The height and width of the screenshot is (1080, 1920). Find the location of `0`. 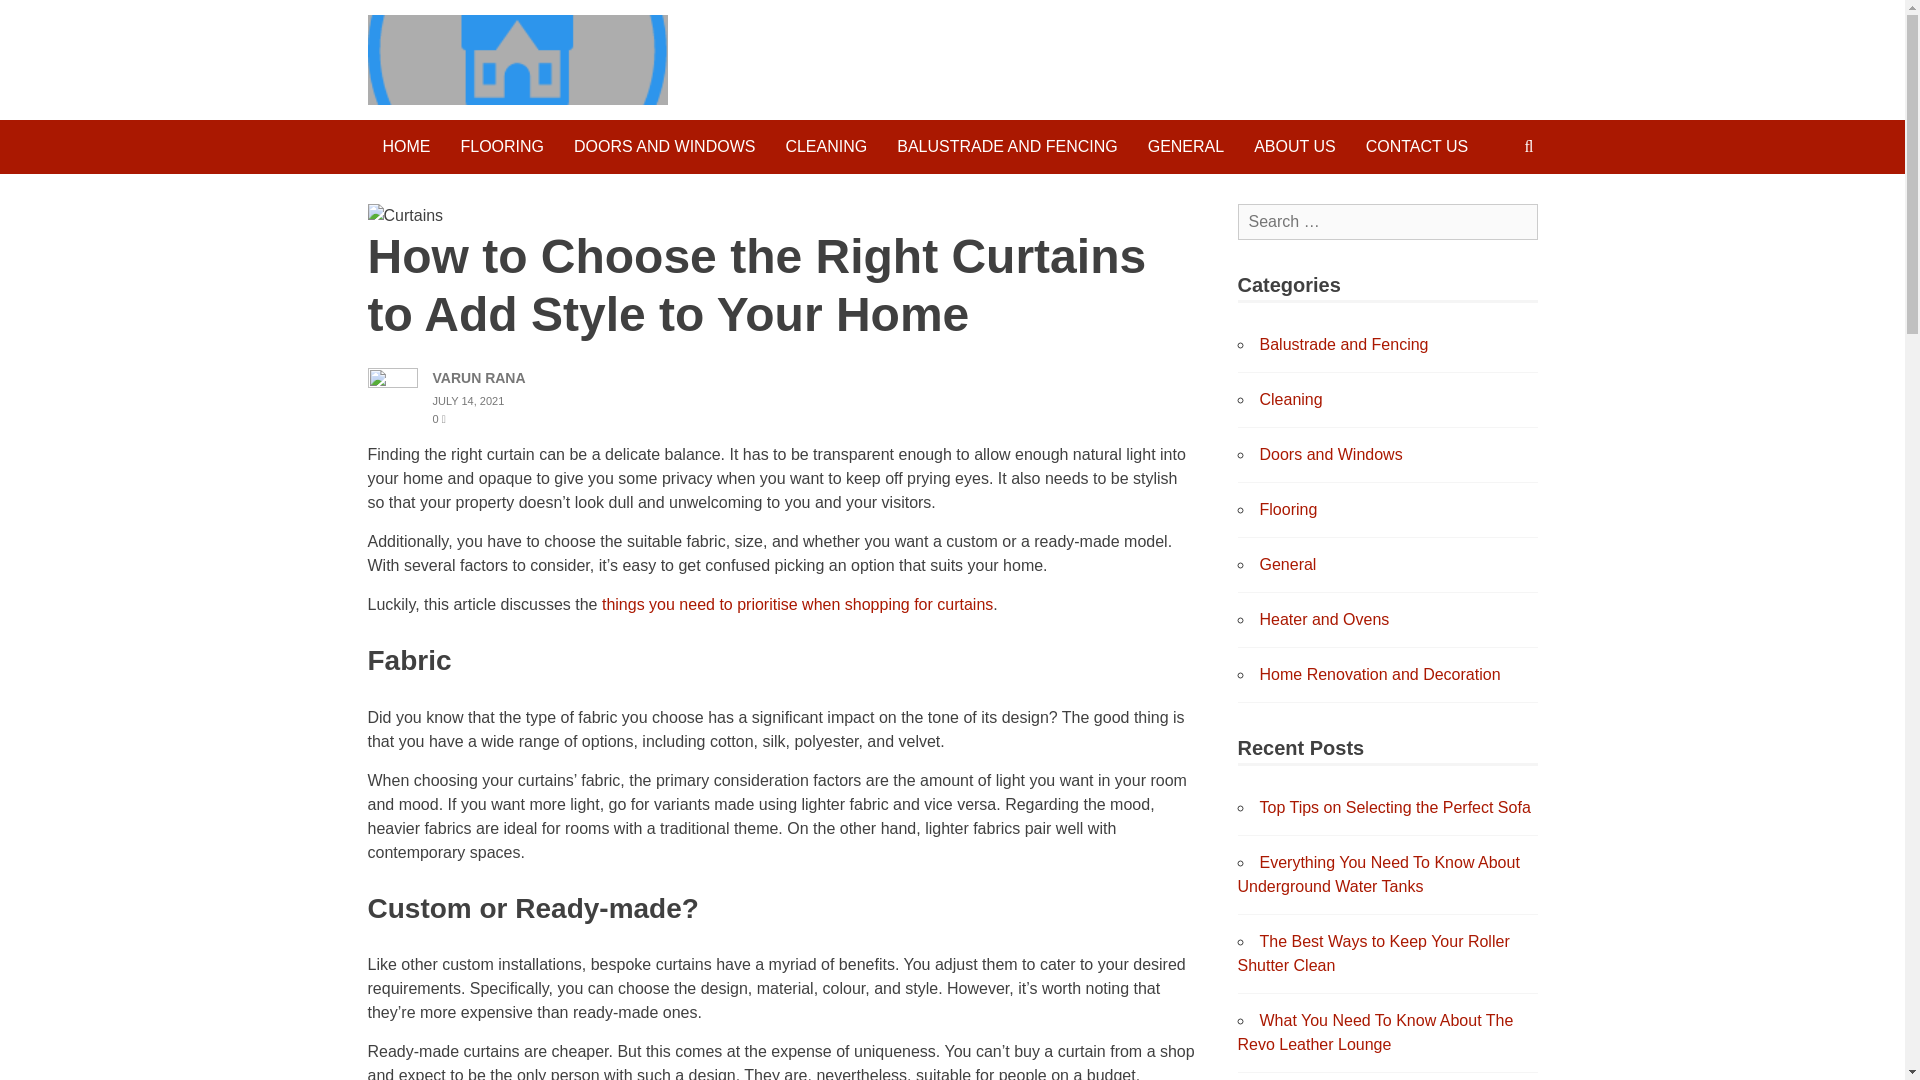

0 is located at coordinates (438, 418).